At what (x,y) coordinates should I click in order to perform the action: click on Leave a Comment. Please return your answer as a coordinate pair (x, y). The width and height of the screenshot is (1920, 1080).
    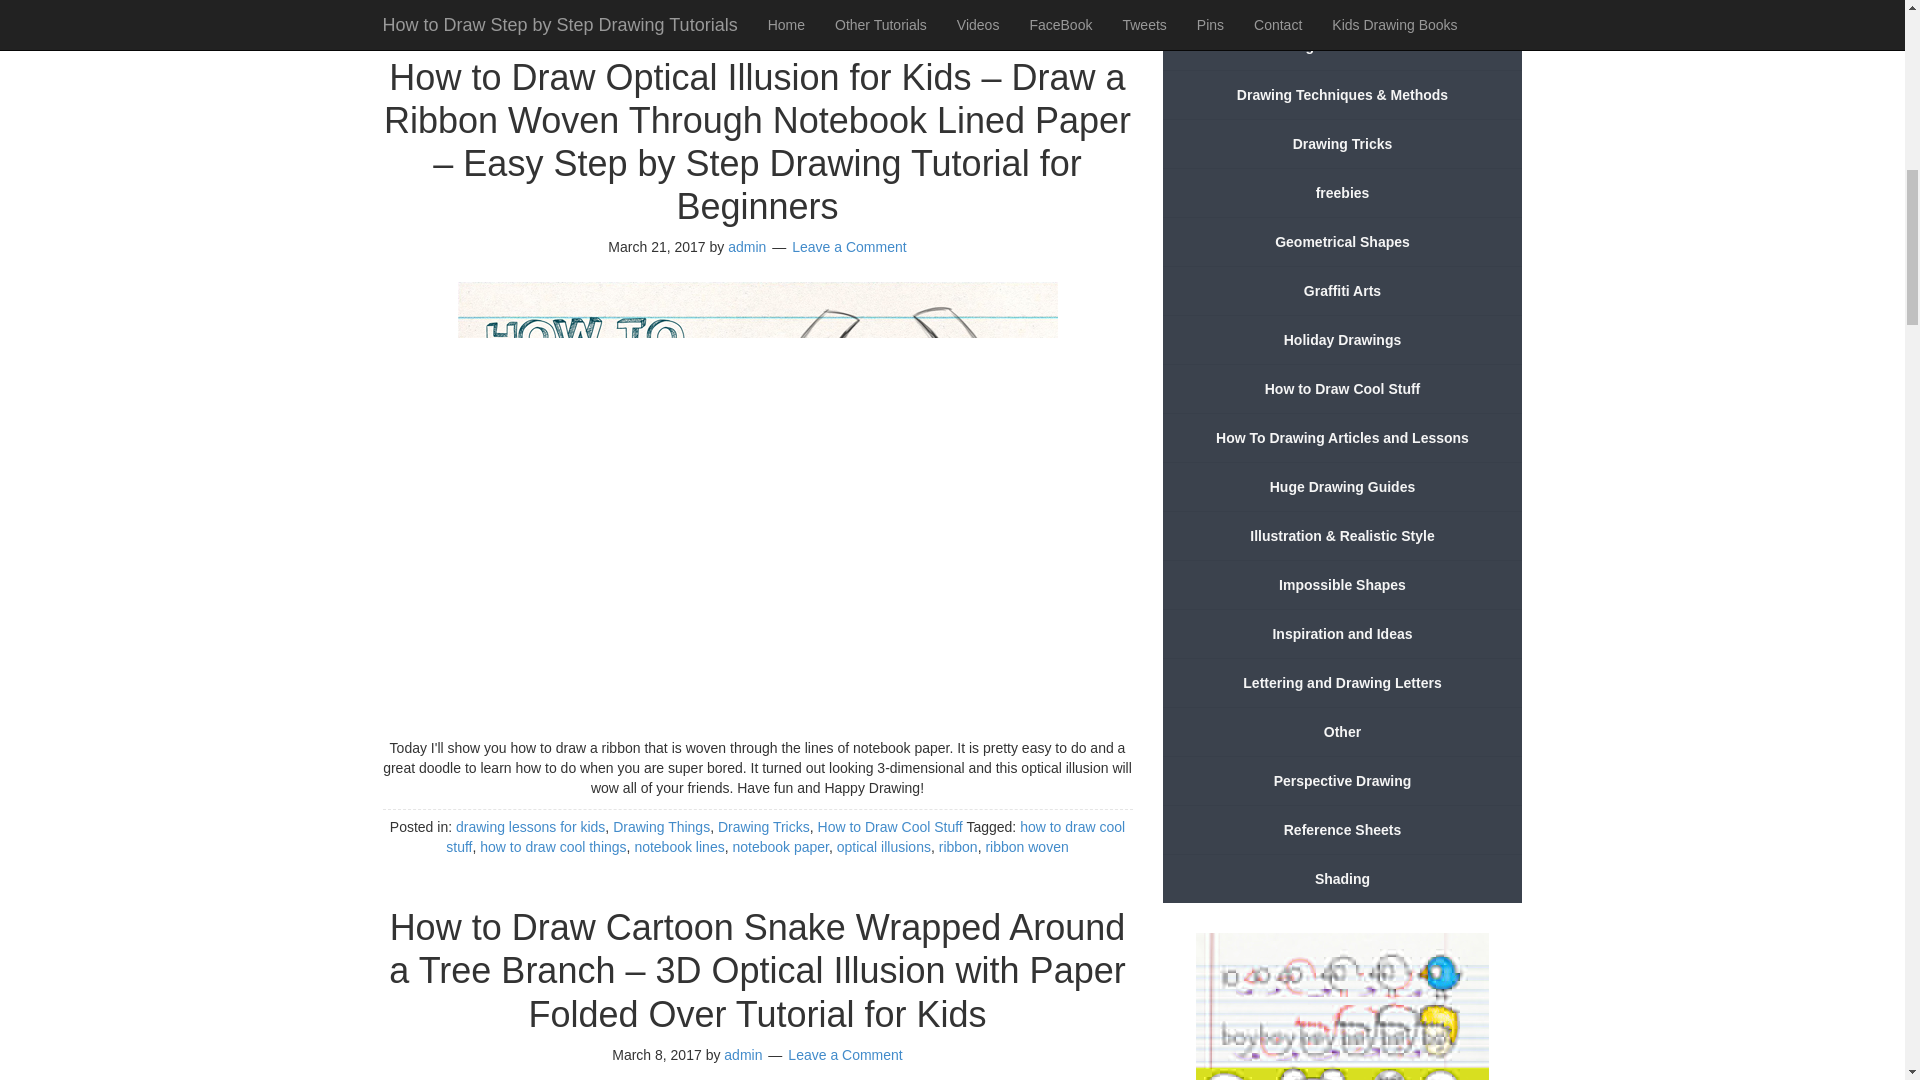
    Looking at the image, I should click on (848, 246).